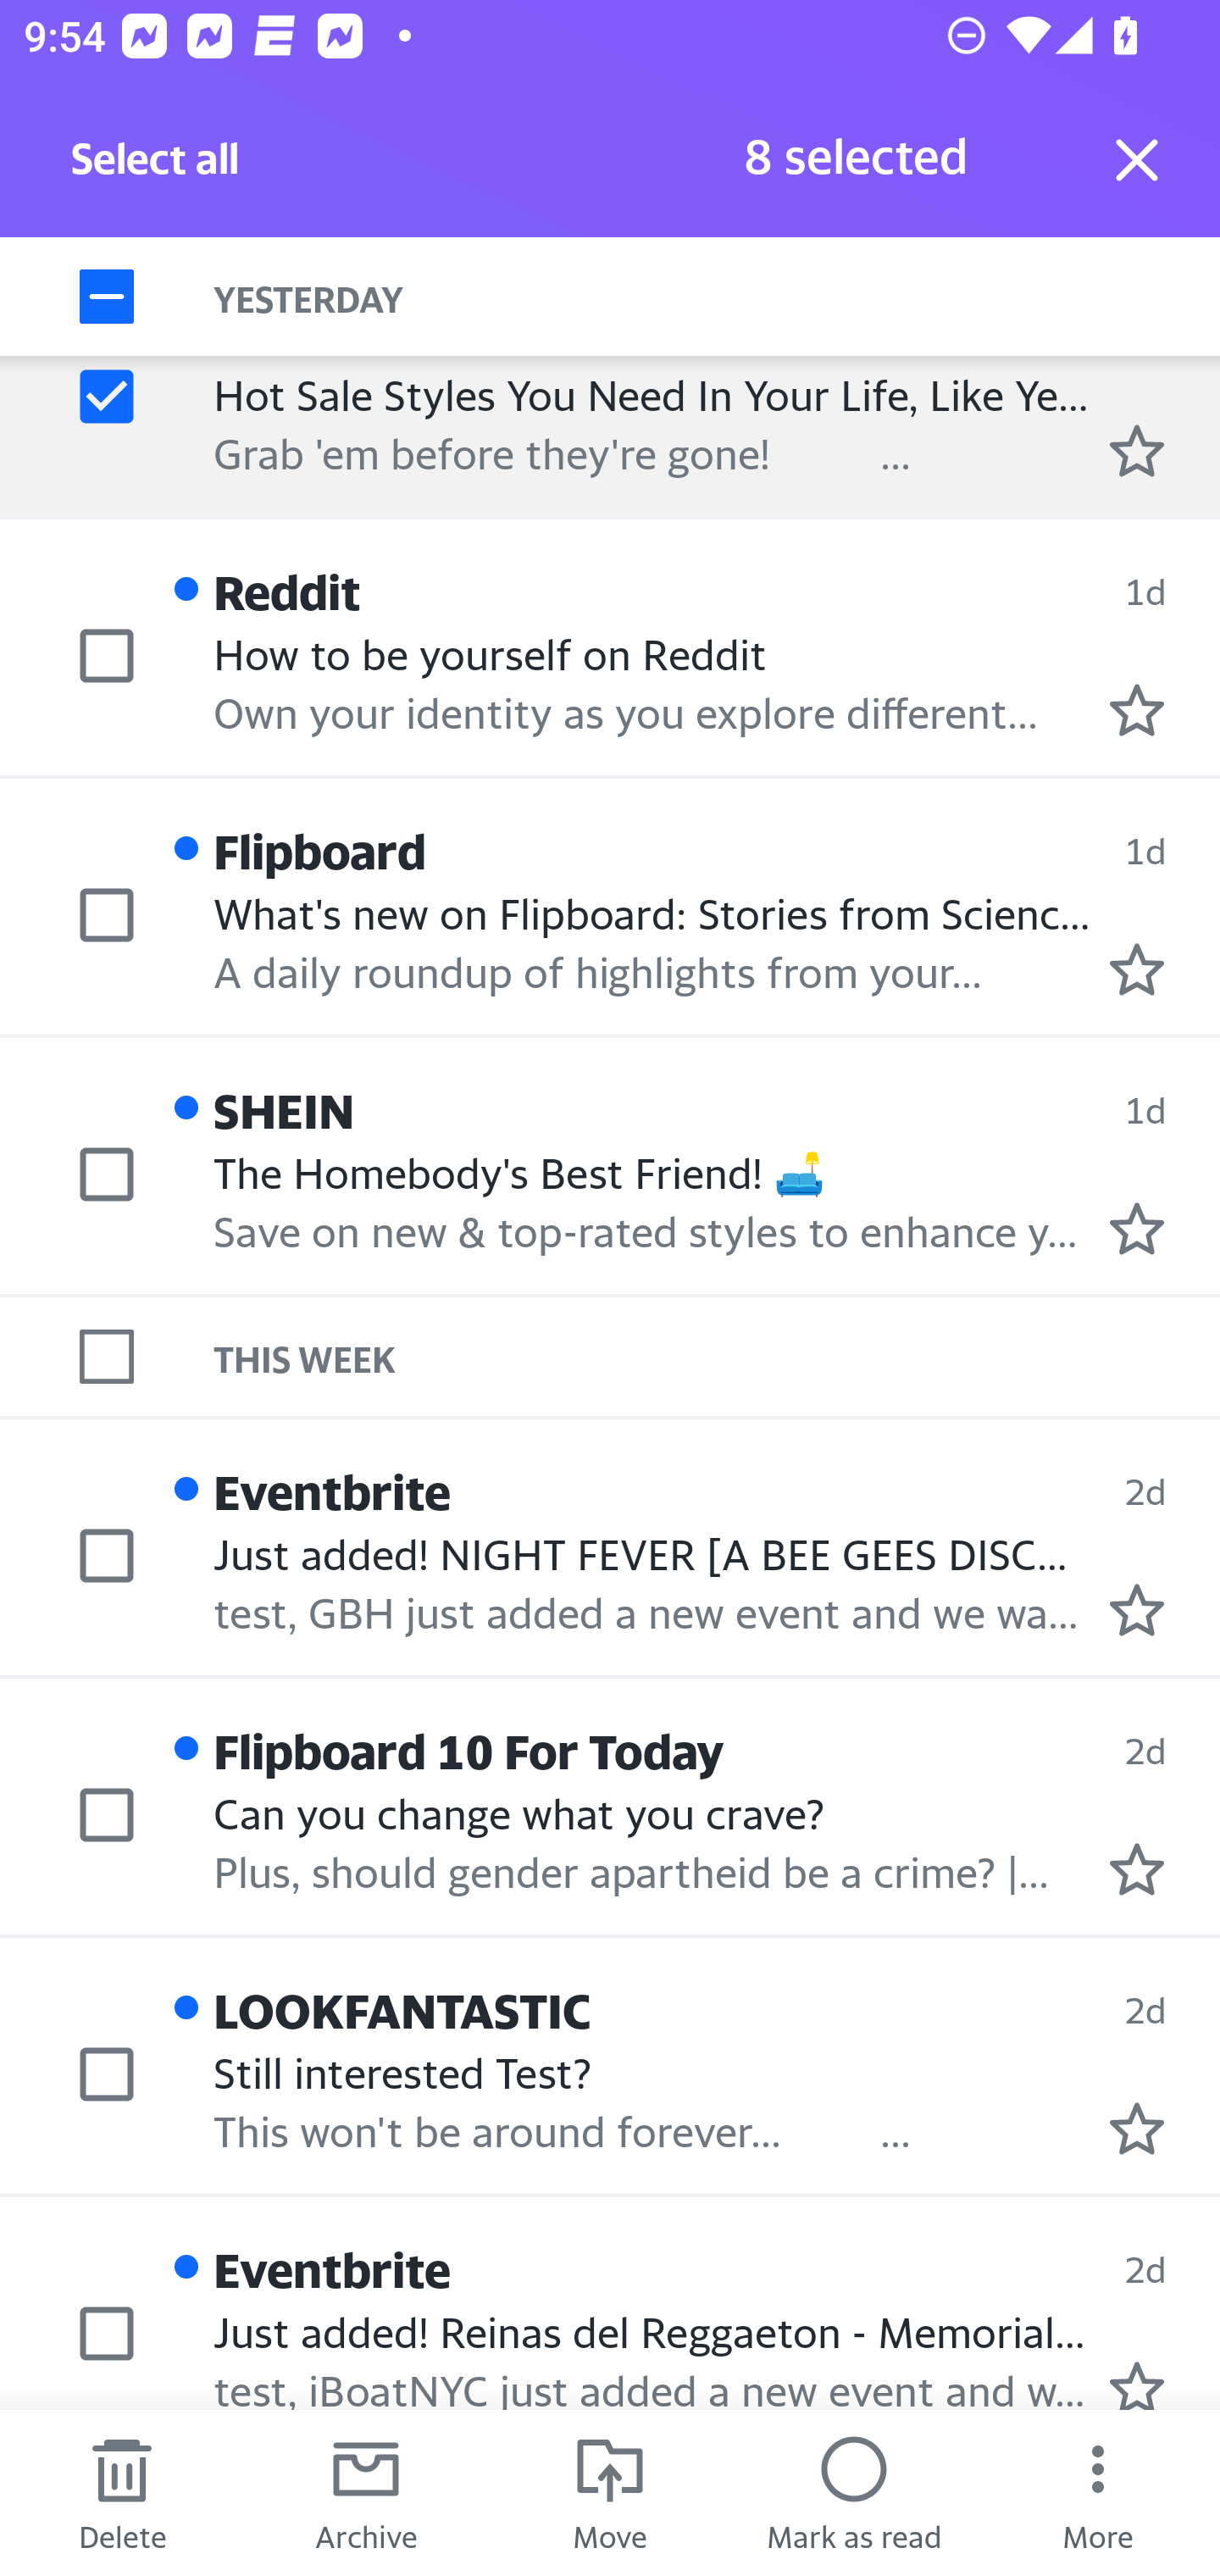 This screenshot has width=1220, height=2576. I want to click on Select all, so click(156, 167).